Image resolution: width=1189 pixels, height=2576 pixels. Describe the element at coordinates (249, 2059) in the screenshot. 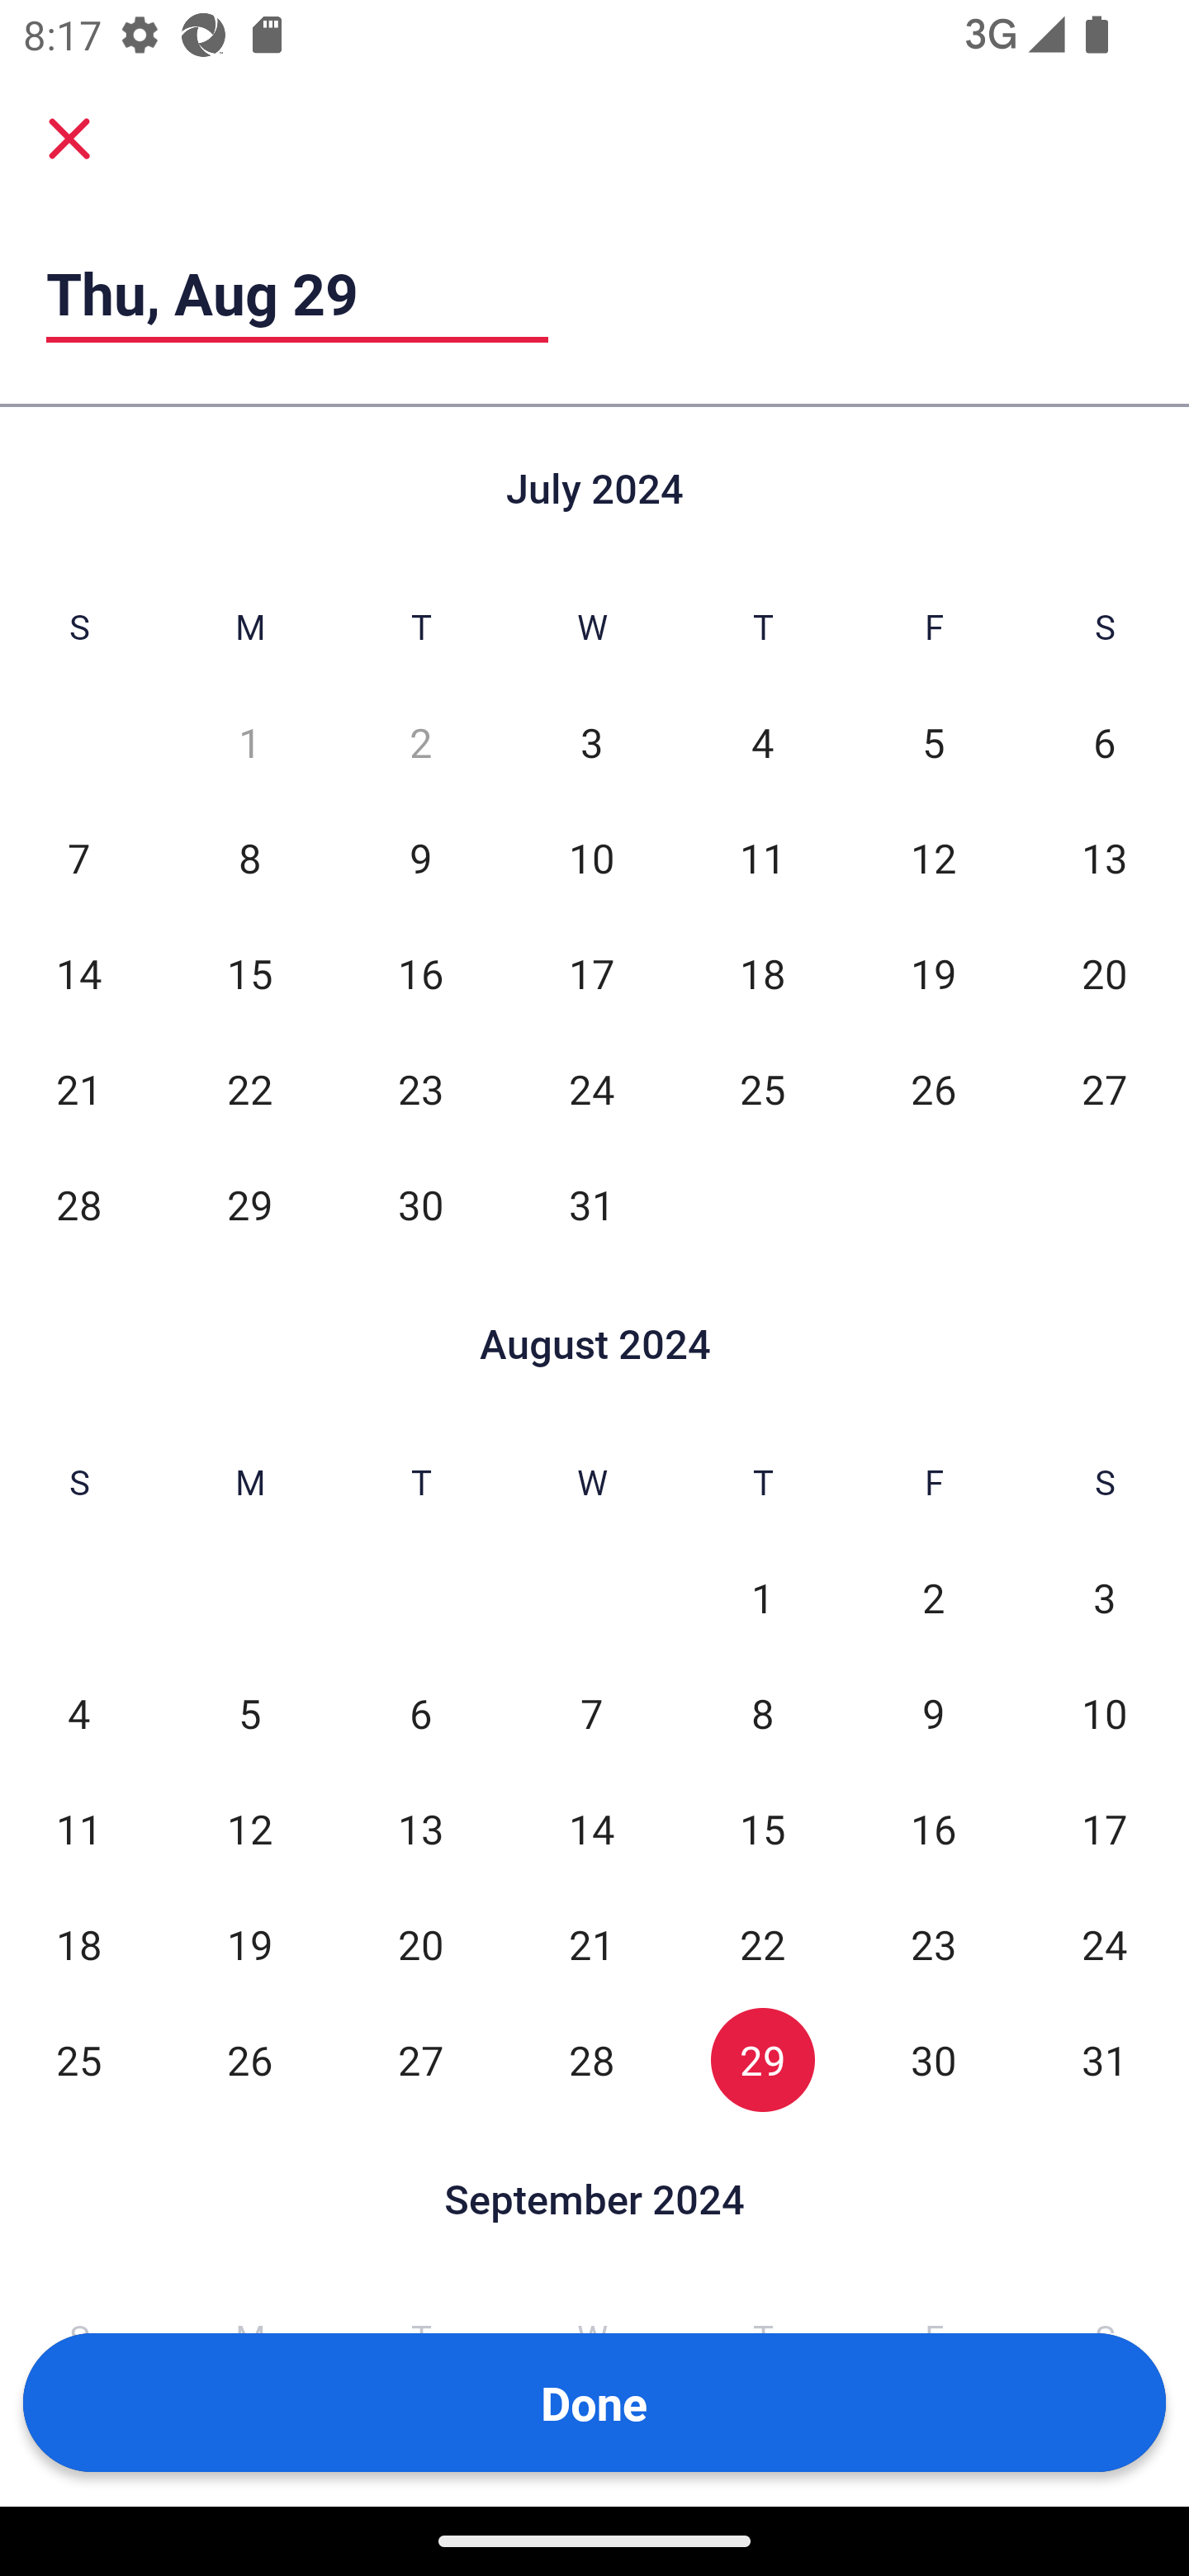

I see `26 Mon, Aug 26, Not Selected` at that location.